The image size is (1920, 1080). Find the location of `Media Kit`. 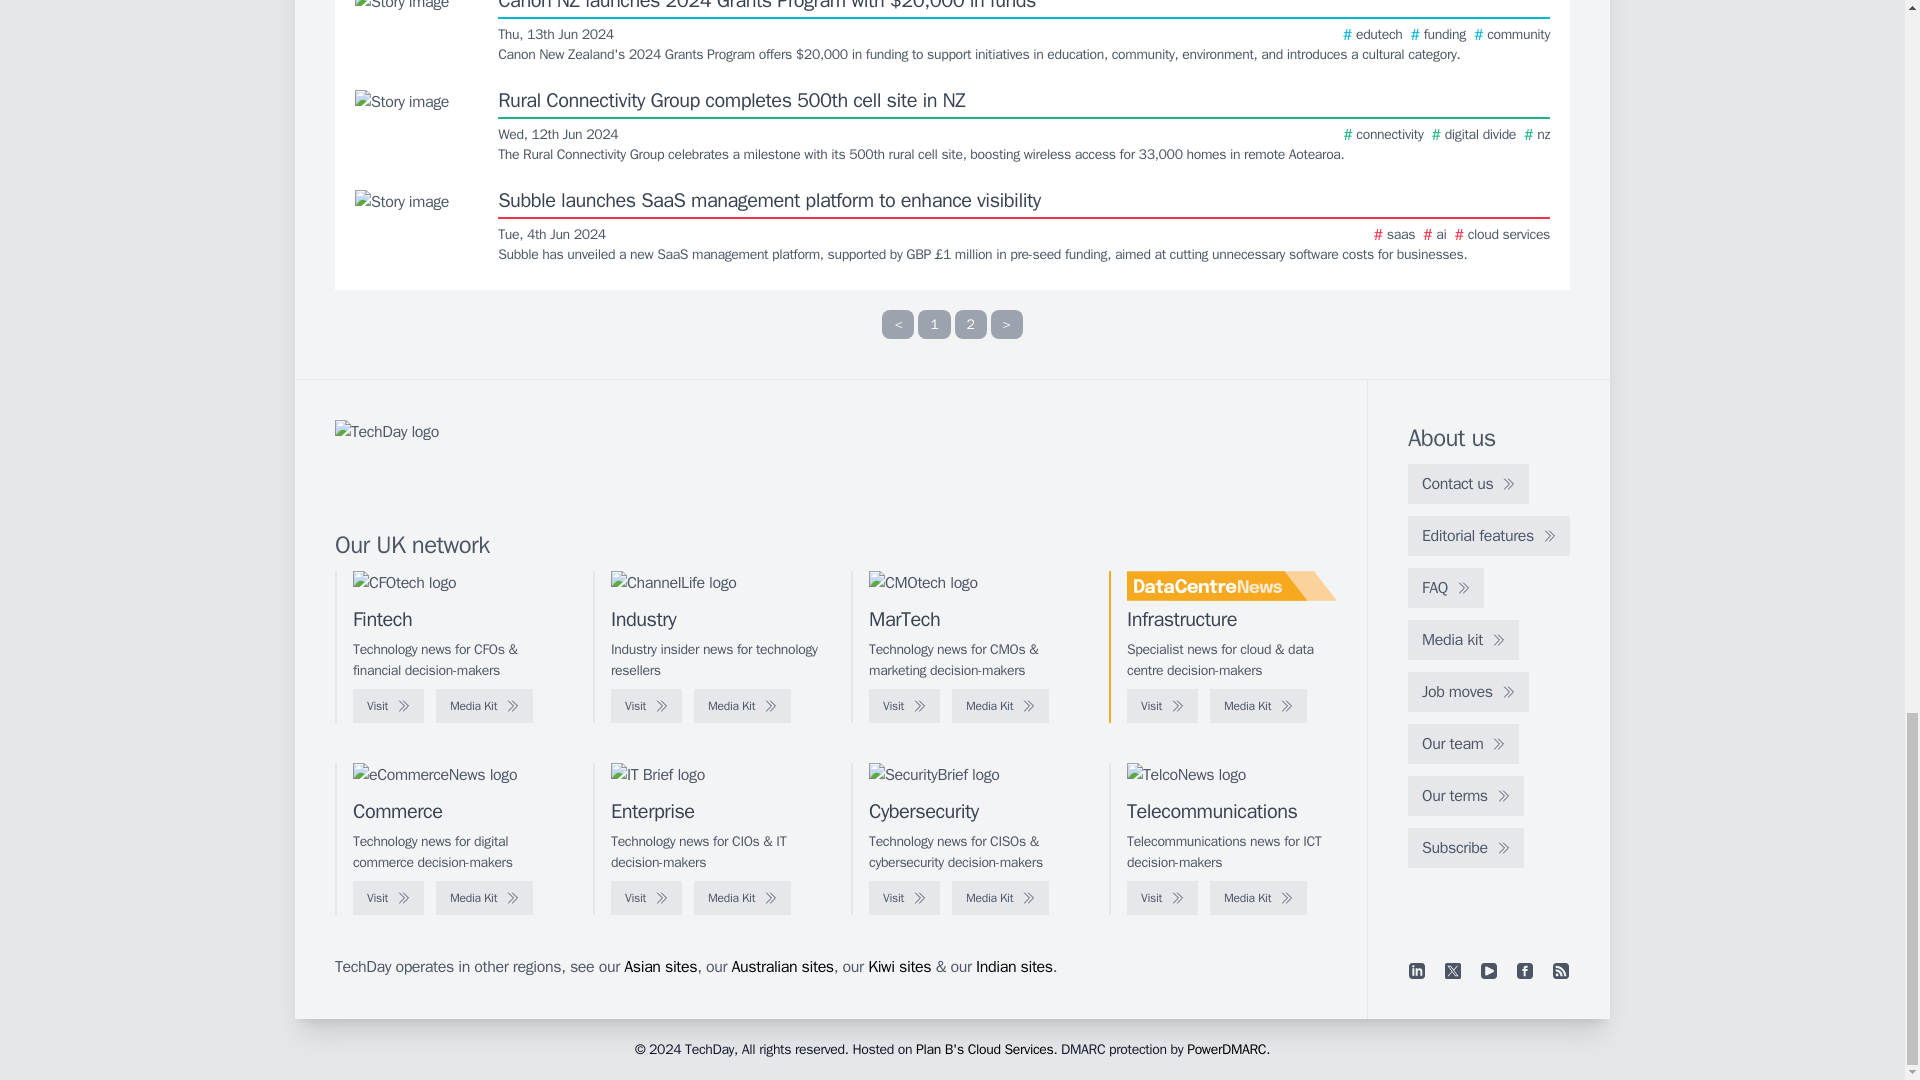

Media Kit is located at coordinates (742, 706).